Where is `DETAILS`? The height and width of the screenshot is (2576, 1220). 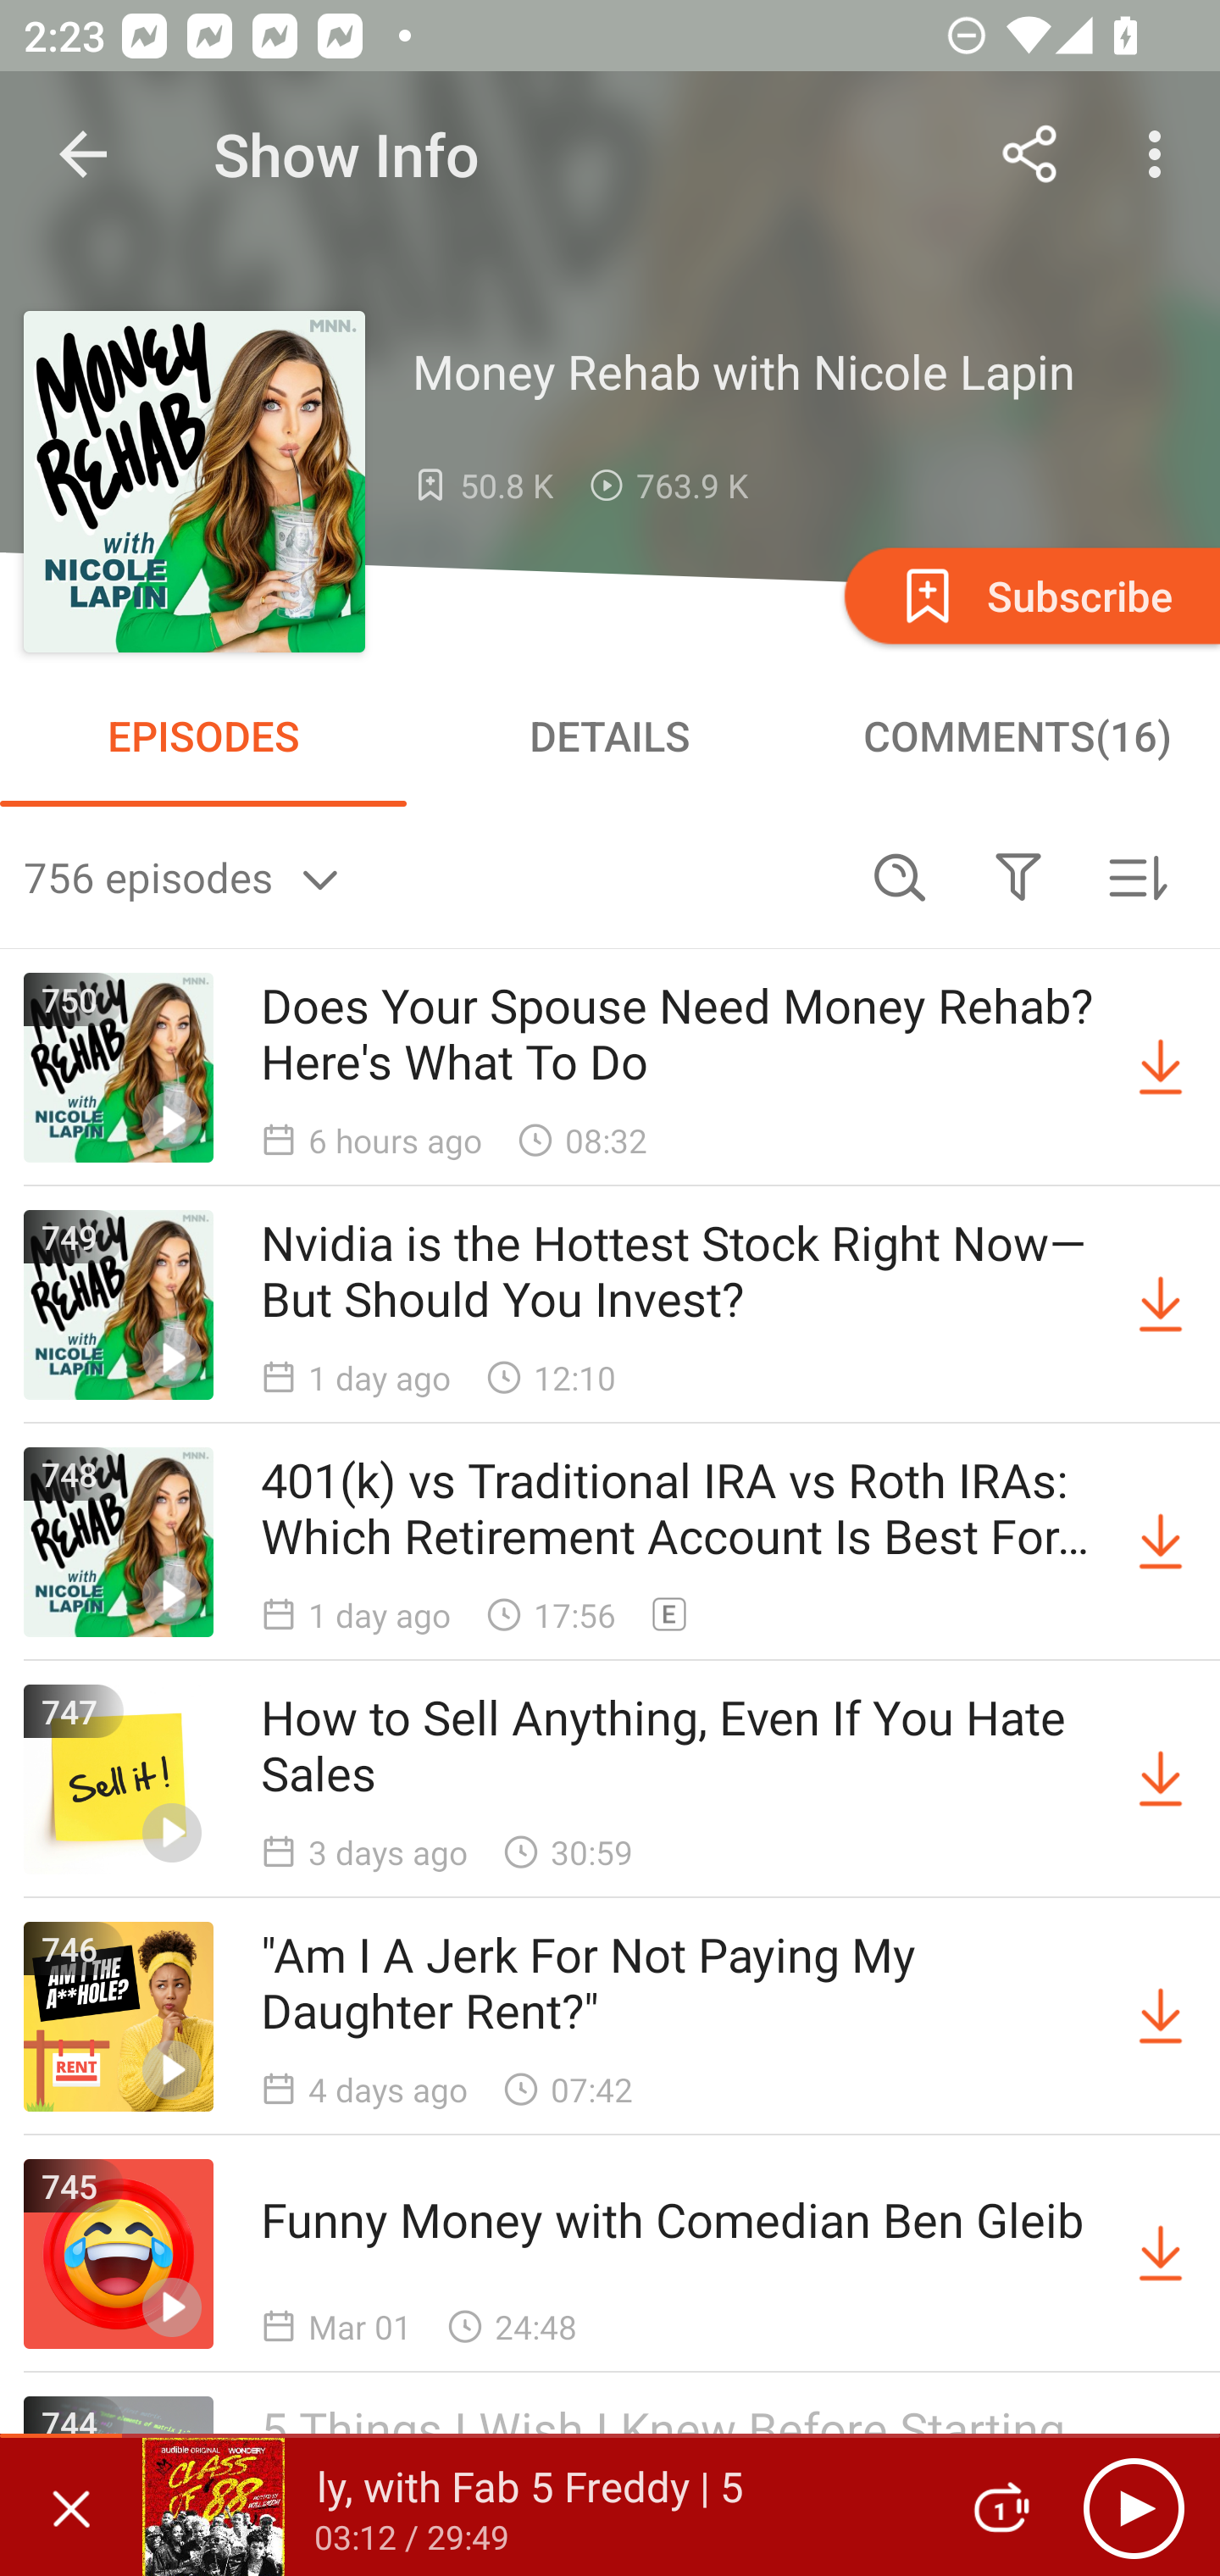
DETAILS is located at coordinates (610, 736).